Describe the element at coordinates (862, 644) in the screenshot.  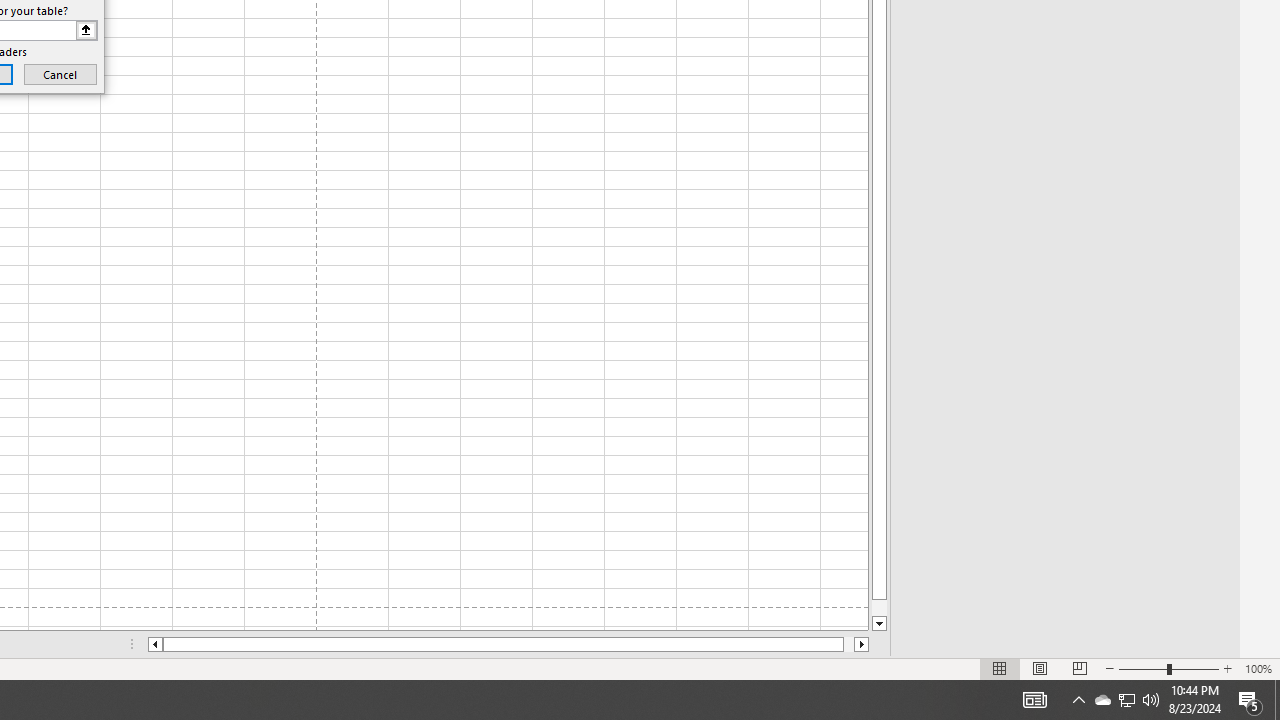
I see `Column right` at that location.